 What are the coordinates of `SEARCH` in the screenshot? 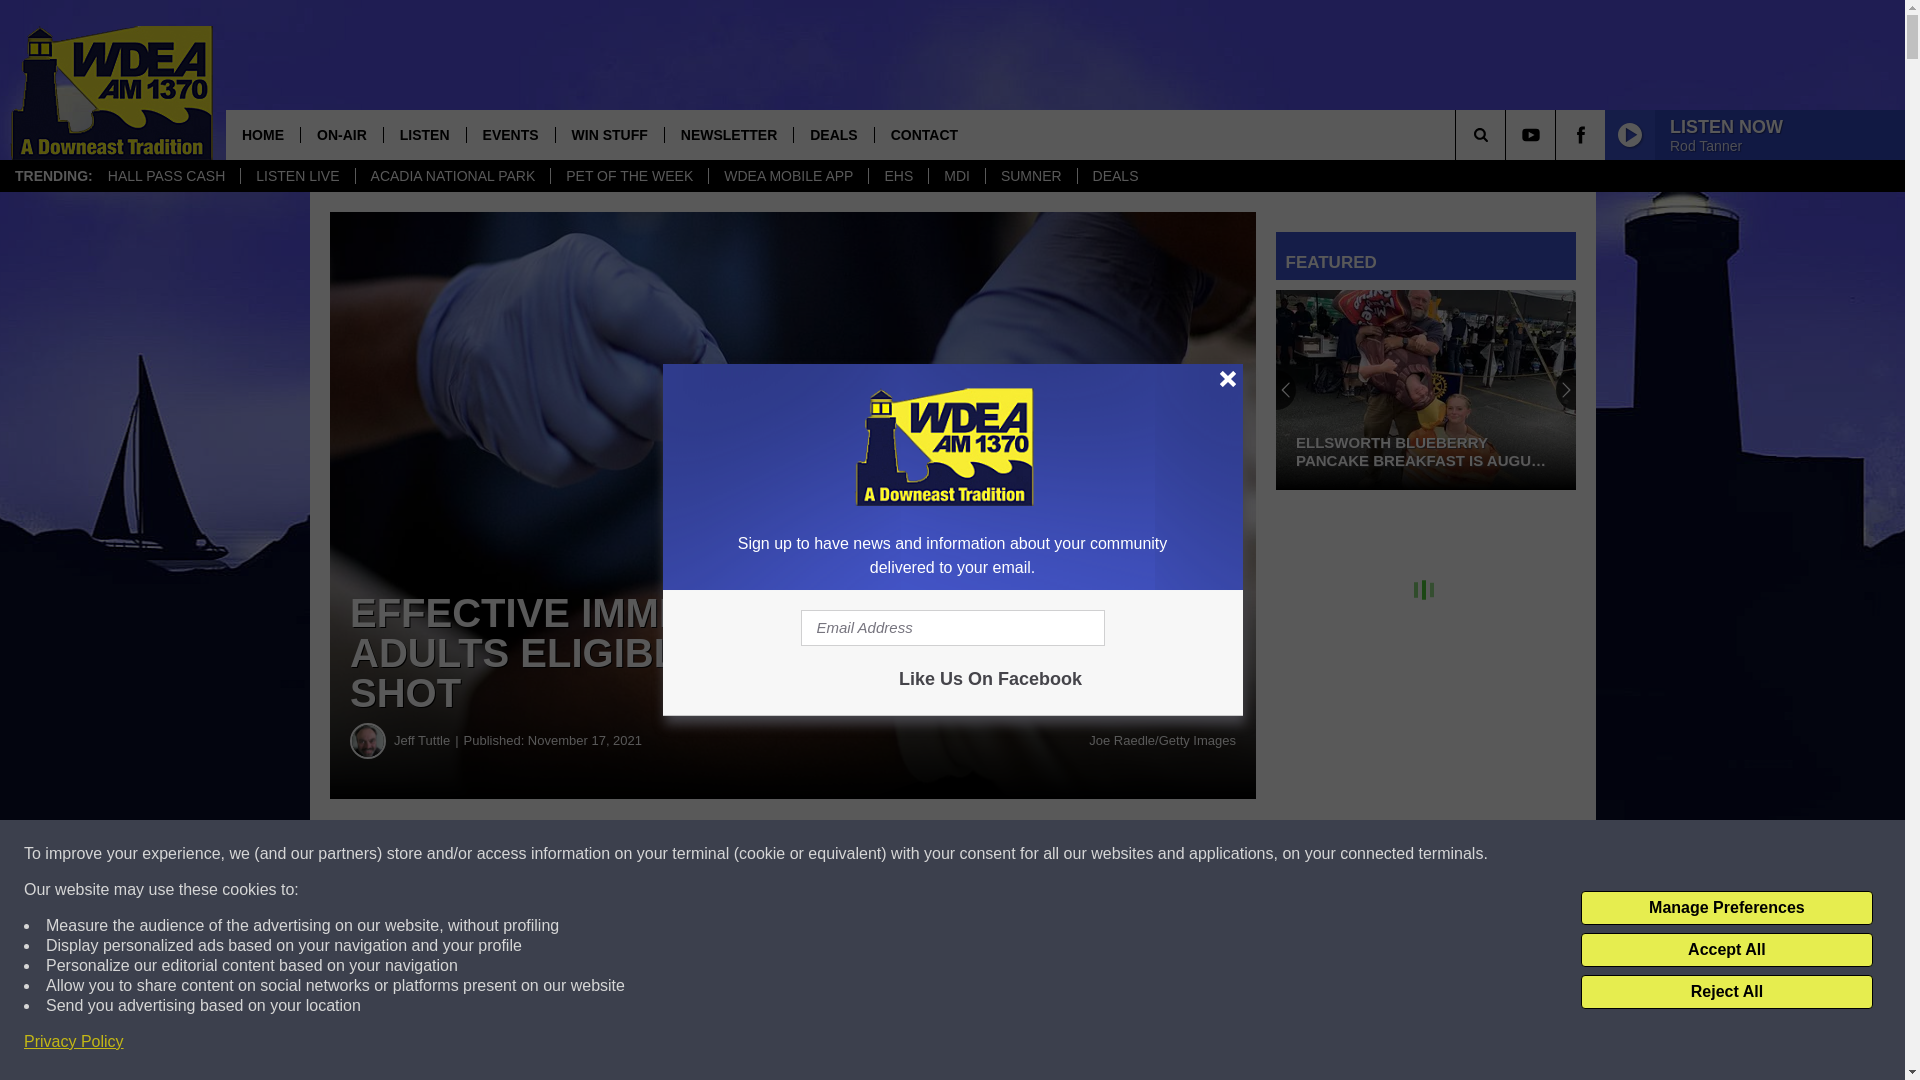 It's located at (1508, 134).